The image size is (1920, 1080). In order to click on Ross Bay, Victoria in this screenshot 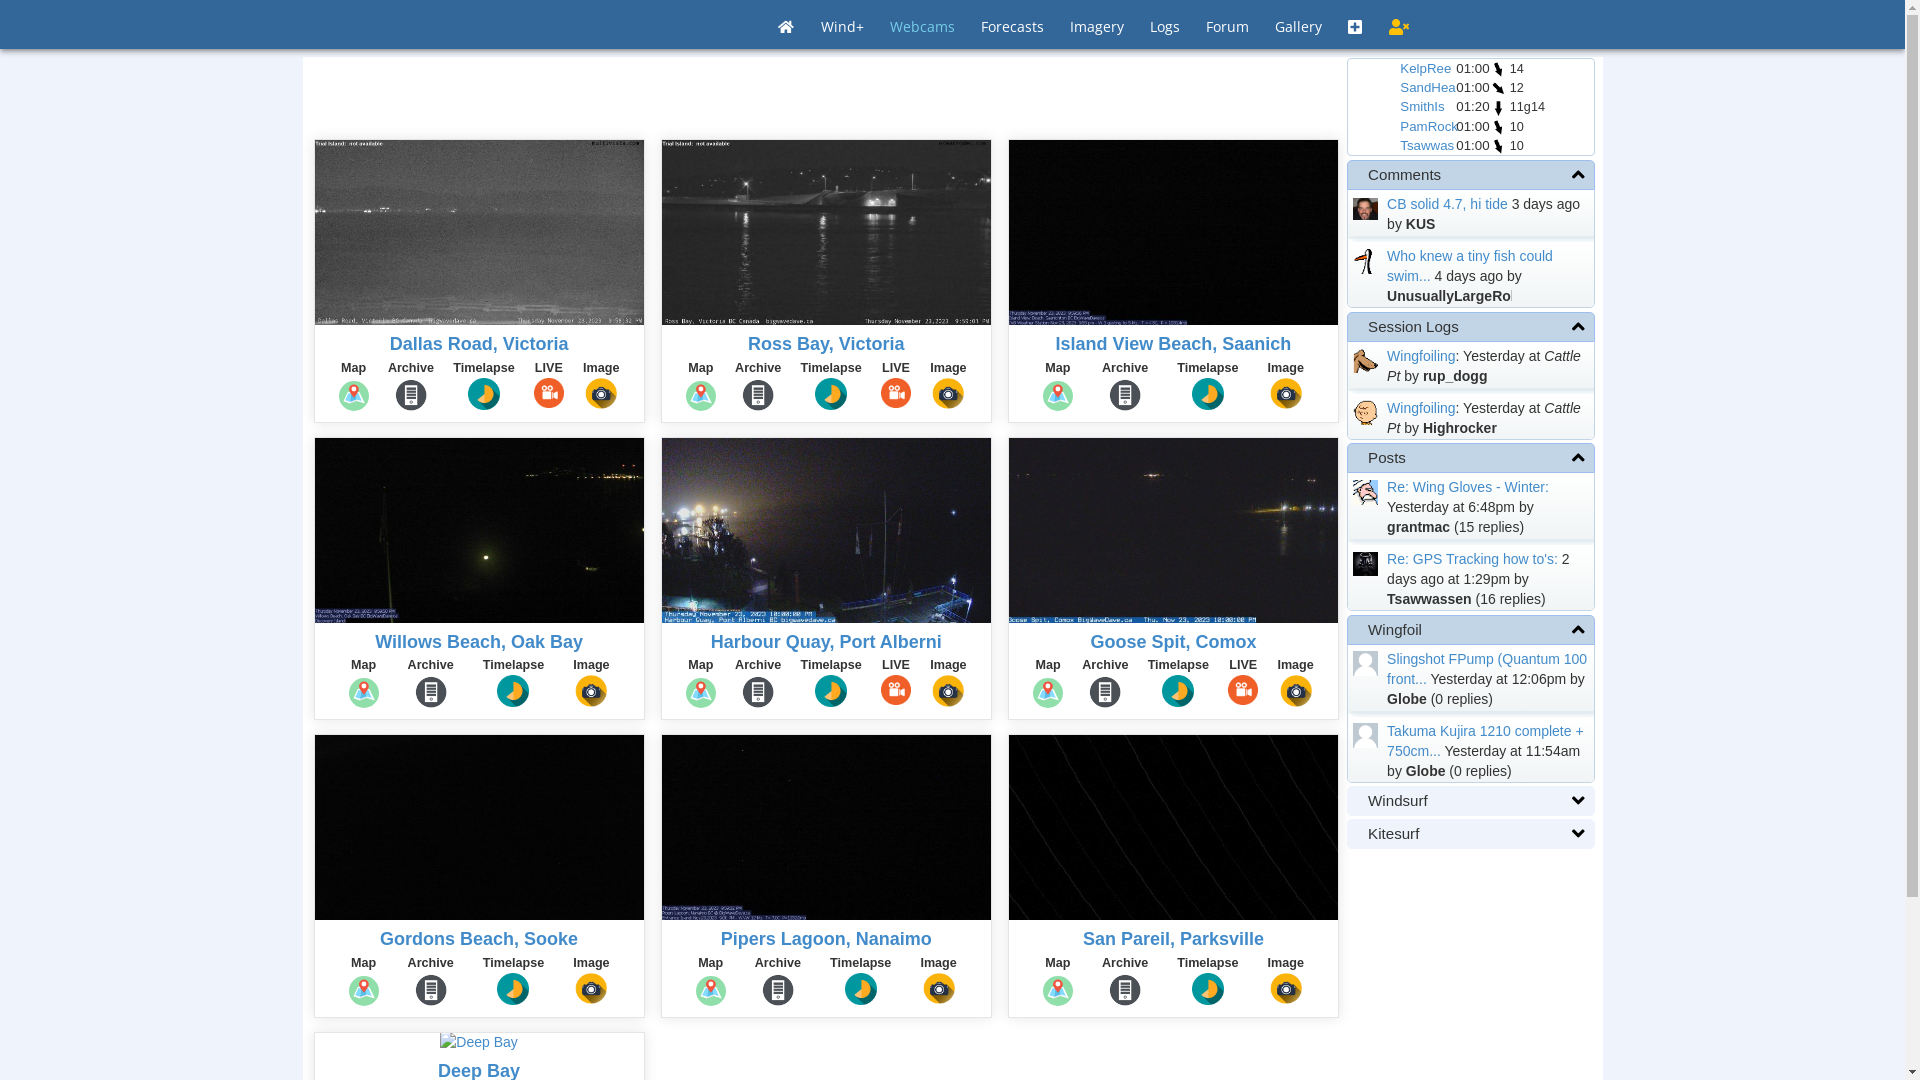, I will do `click(826, 344)`.